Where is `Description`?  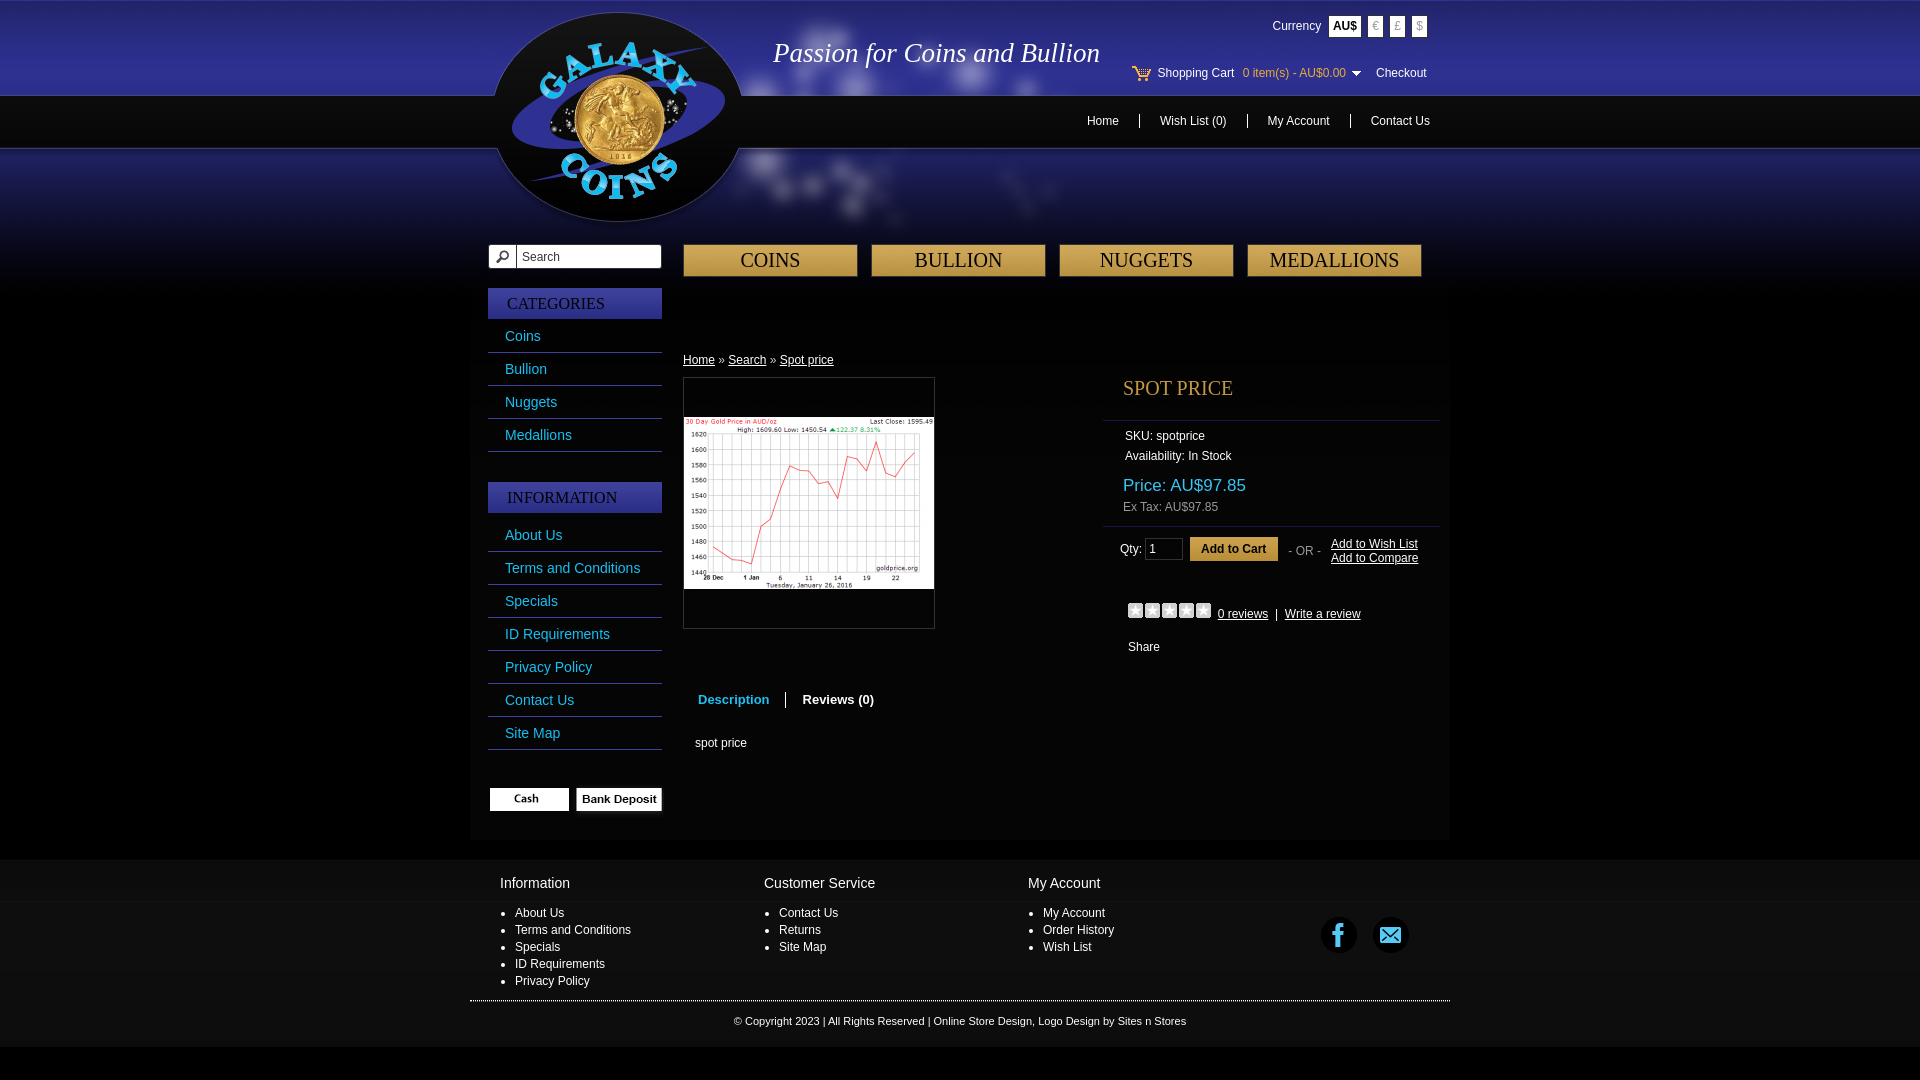 Description is located at coordinates (734, 700).